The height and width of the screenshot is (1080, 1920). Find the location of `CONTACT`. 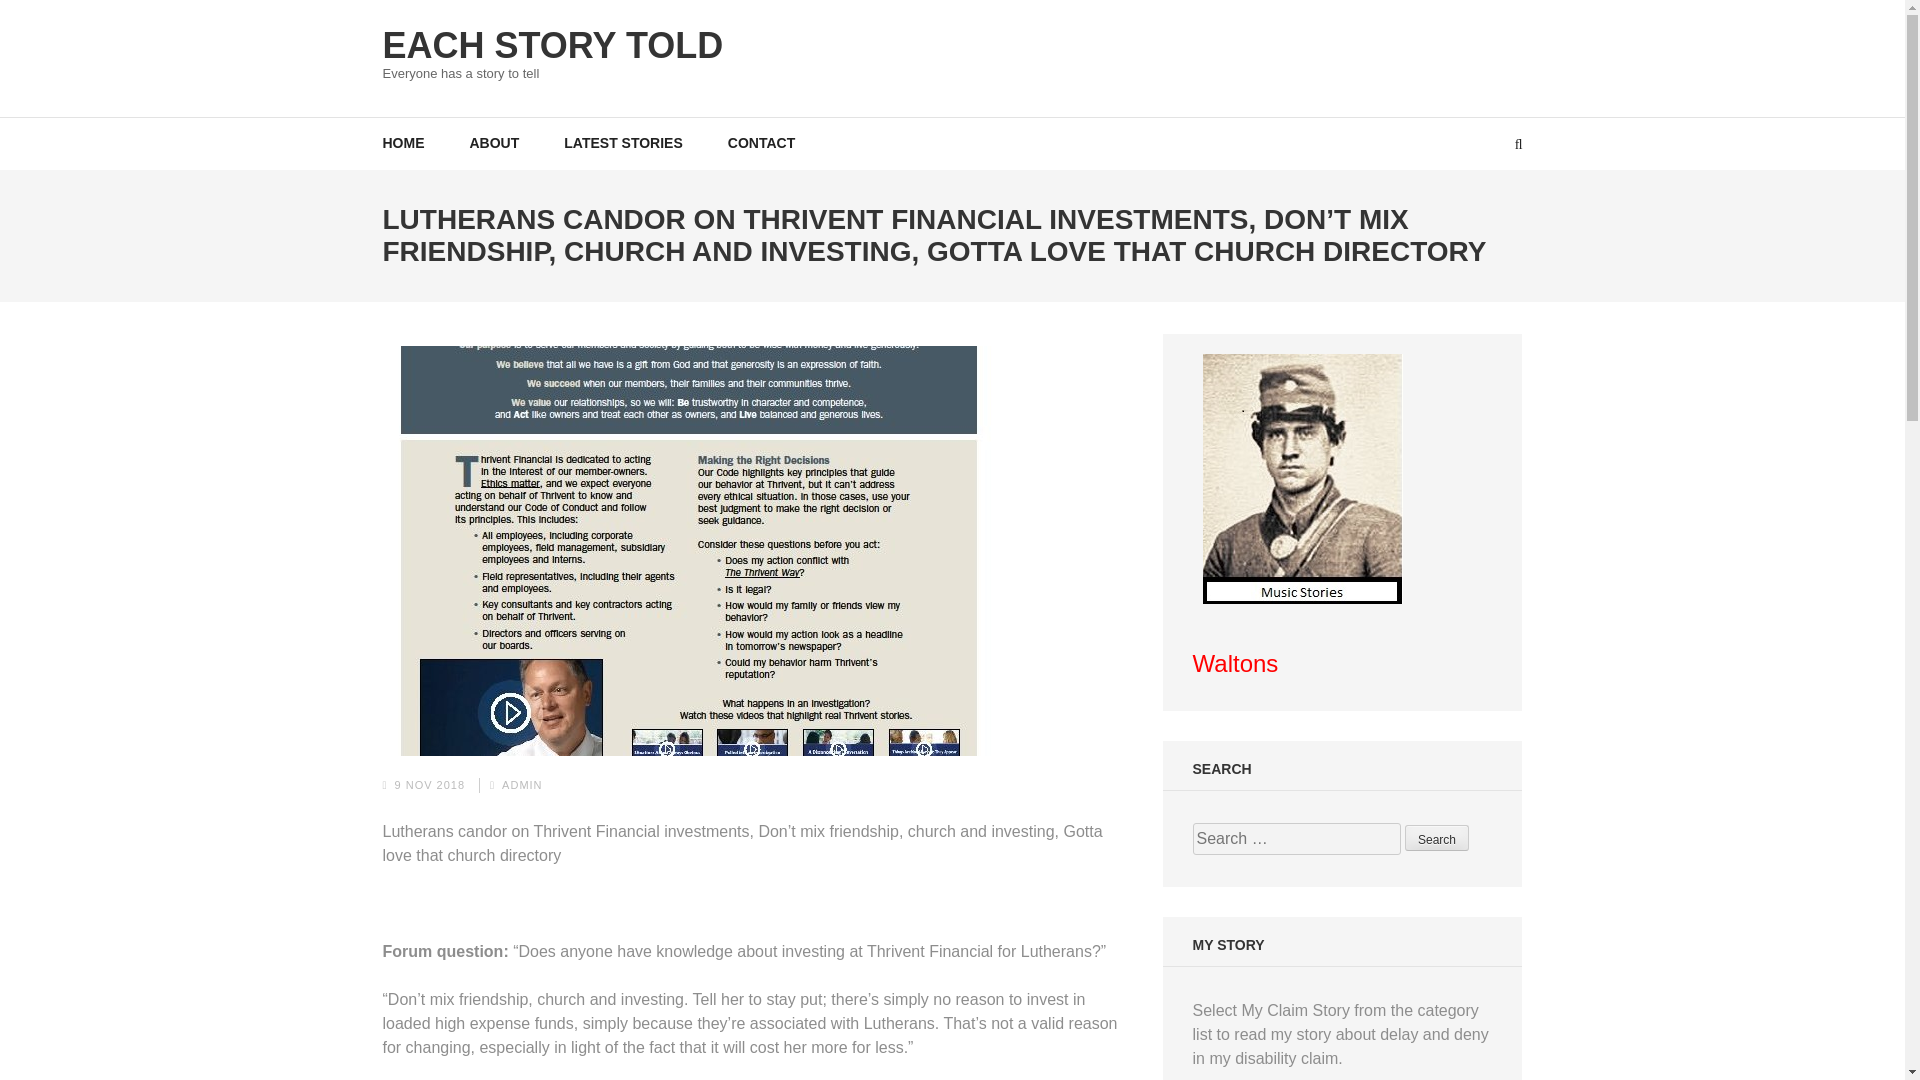

CONTACT is located at coordinates (760, 142).